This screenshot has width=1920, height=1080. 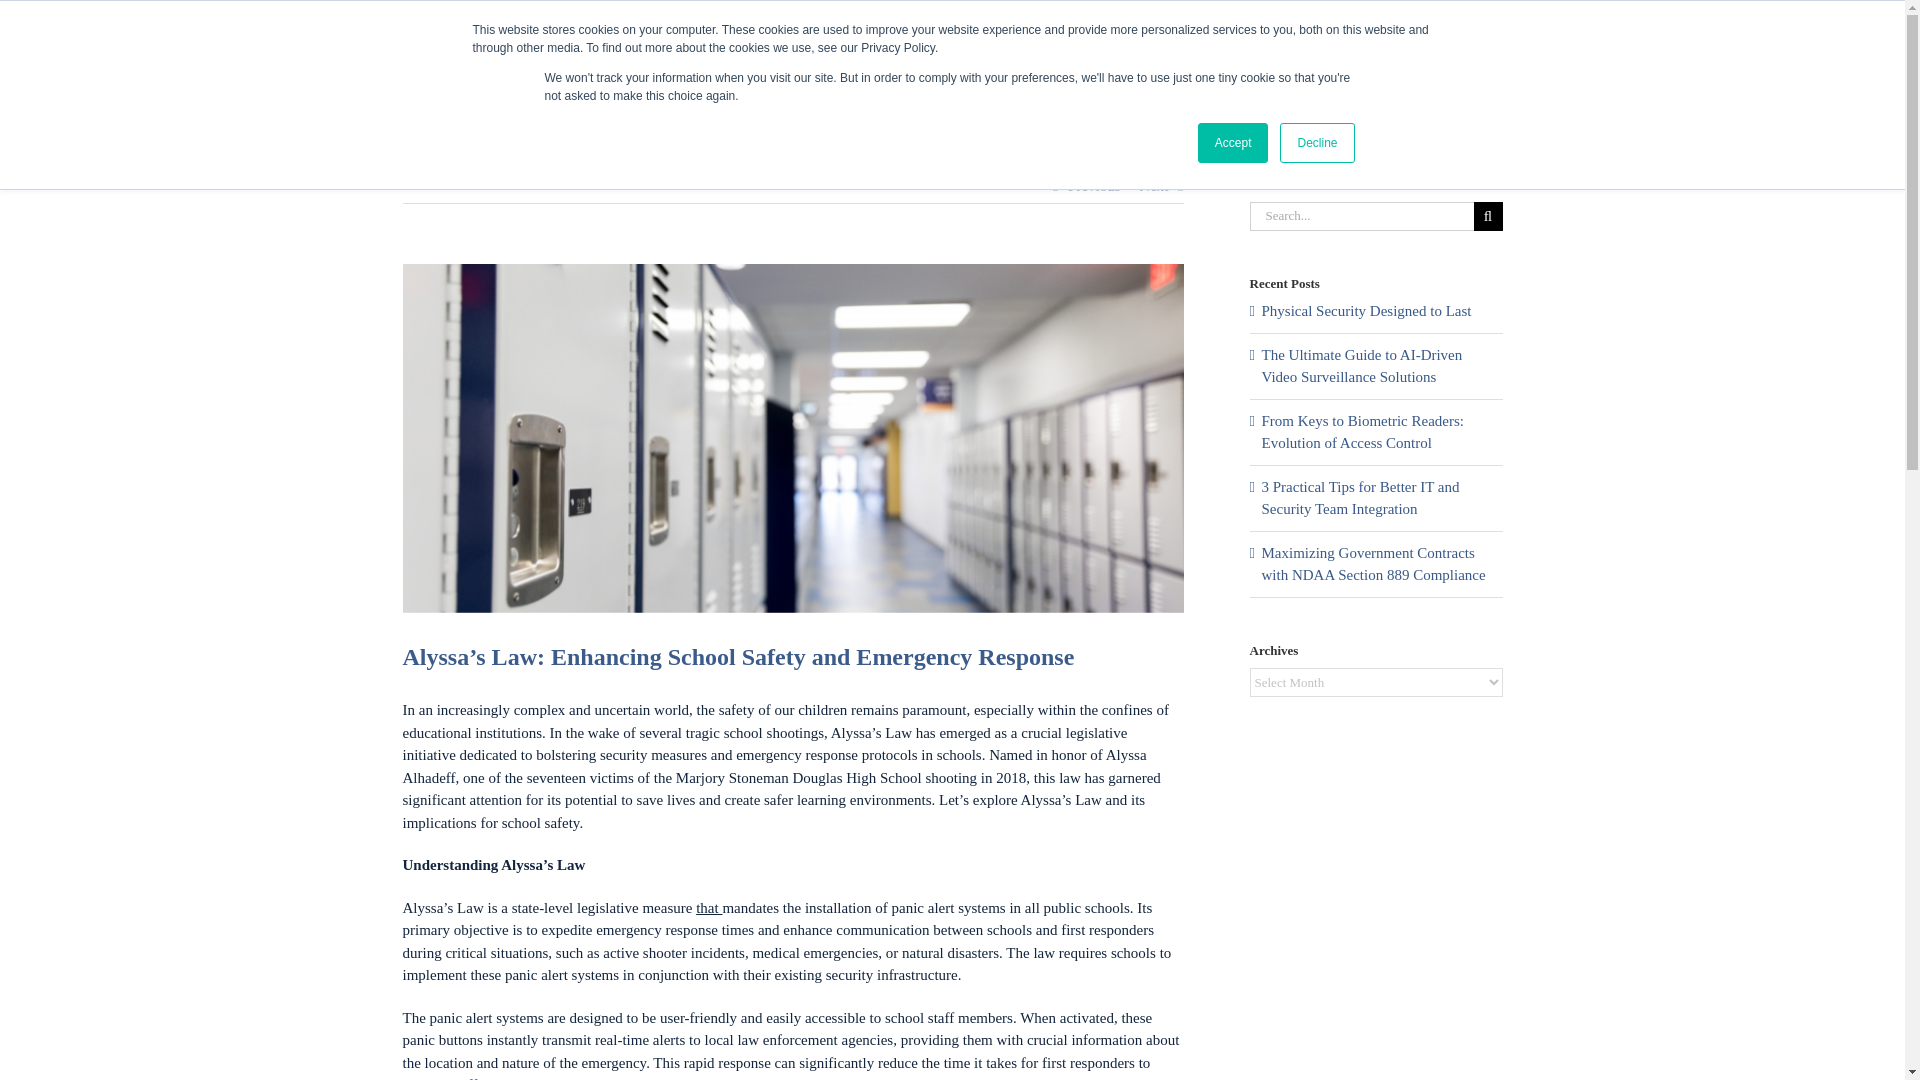 What do you see at coordinates (1350, 18) in the screenshot?
I see `Consultant Login` at bounding box center [1350, 18].